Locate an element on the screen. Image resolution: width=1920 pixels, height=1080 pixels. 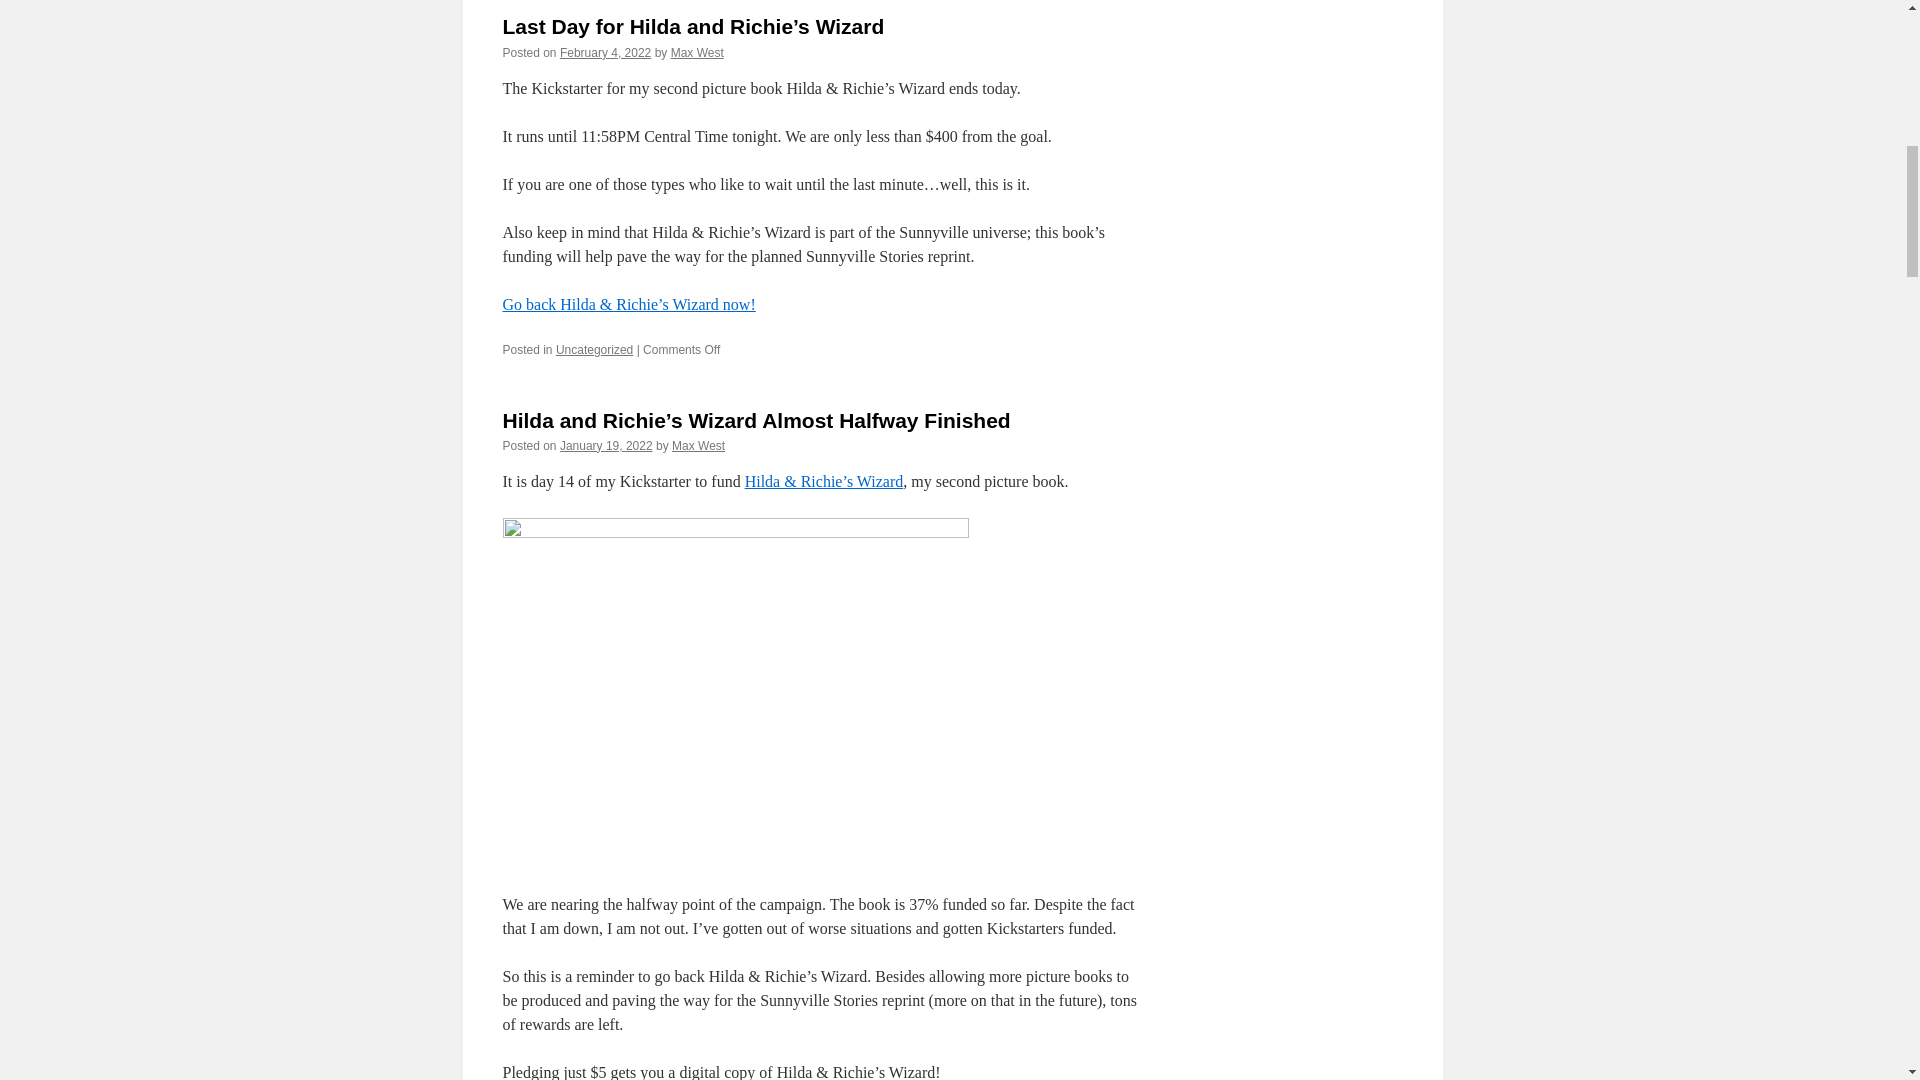
Uncategorized is located at coordinates (594, 350).